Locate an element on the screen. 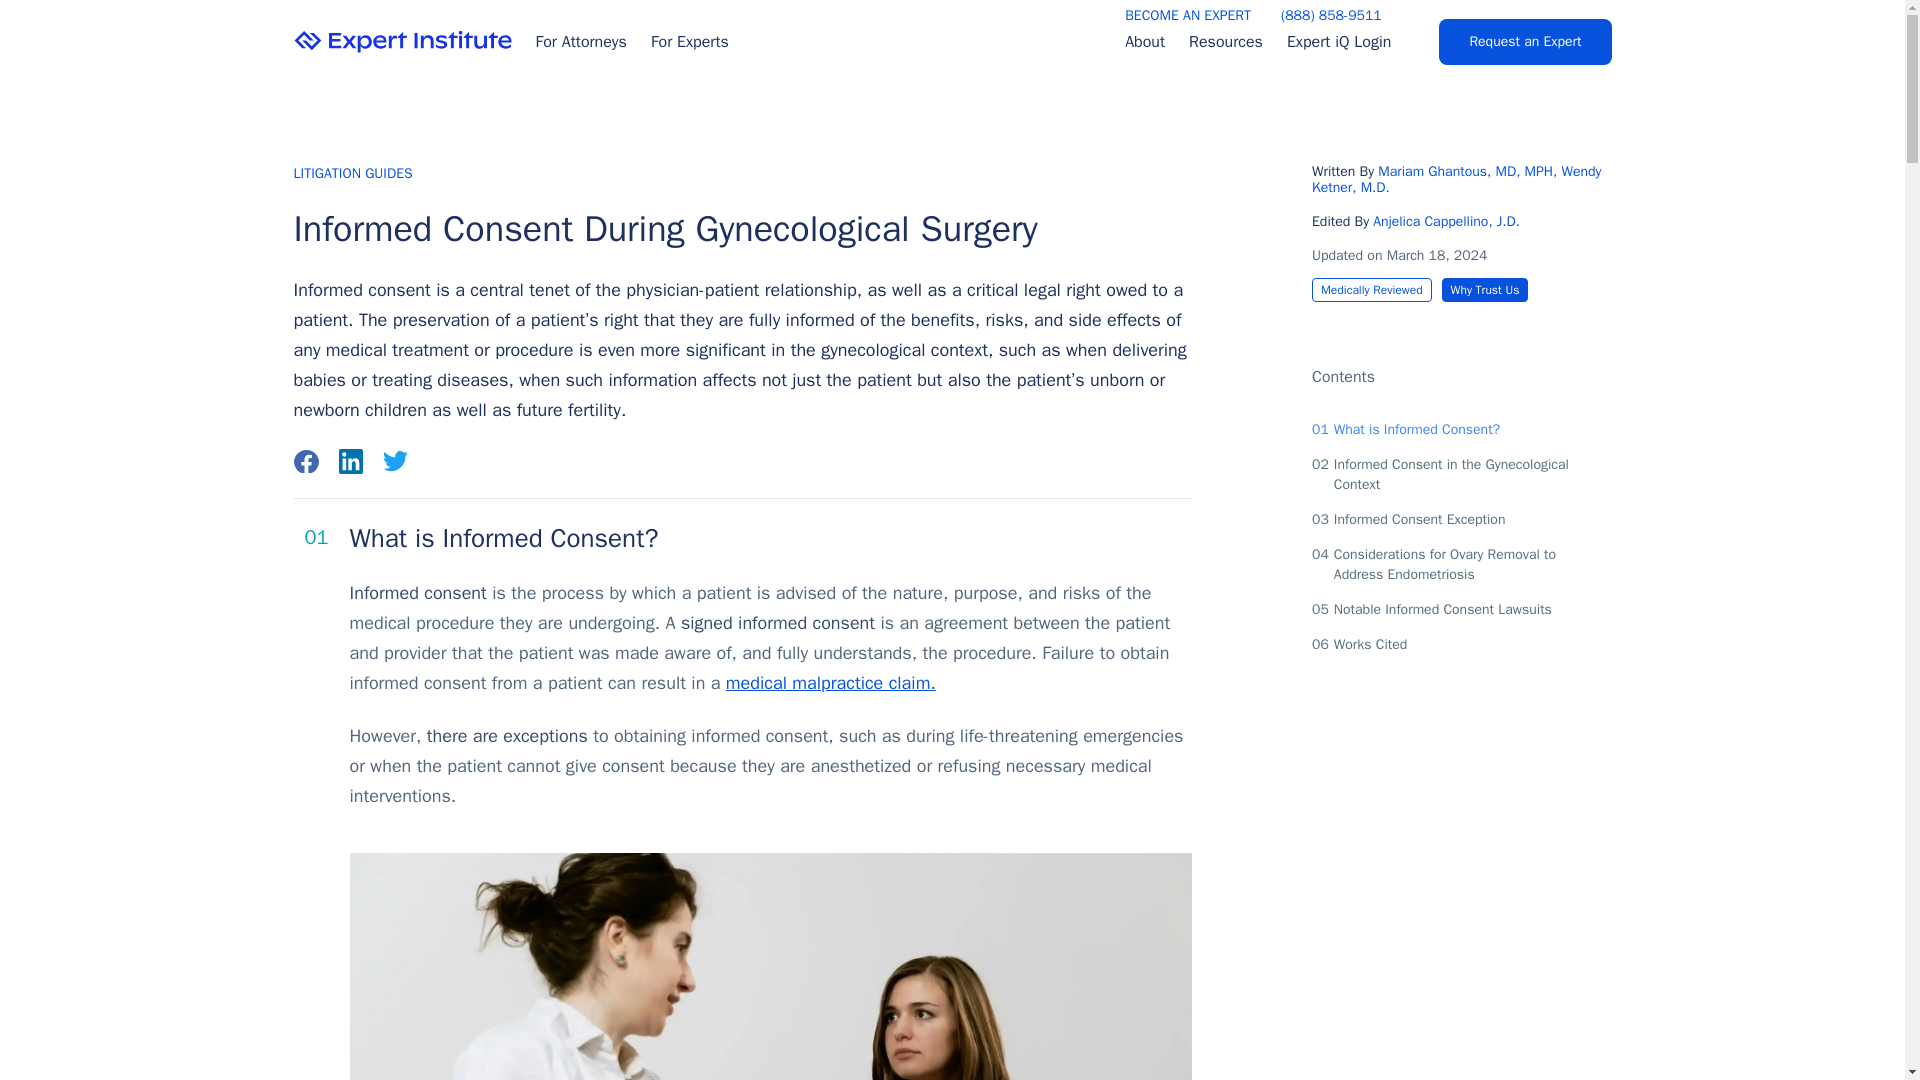 This screenshot has height=1080, width=1920. medical malpractice claim. is located at coordinates (830, 682).